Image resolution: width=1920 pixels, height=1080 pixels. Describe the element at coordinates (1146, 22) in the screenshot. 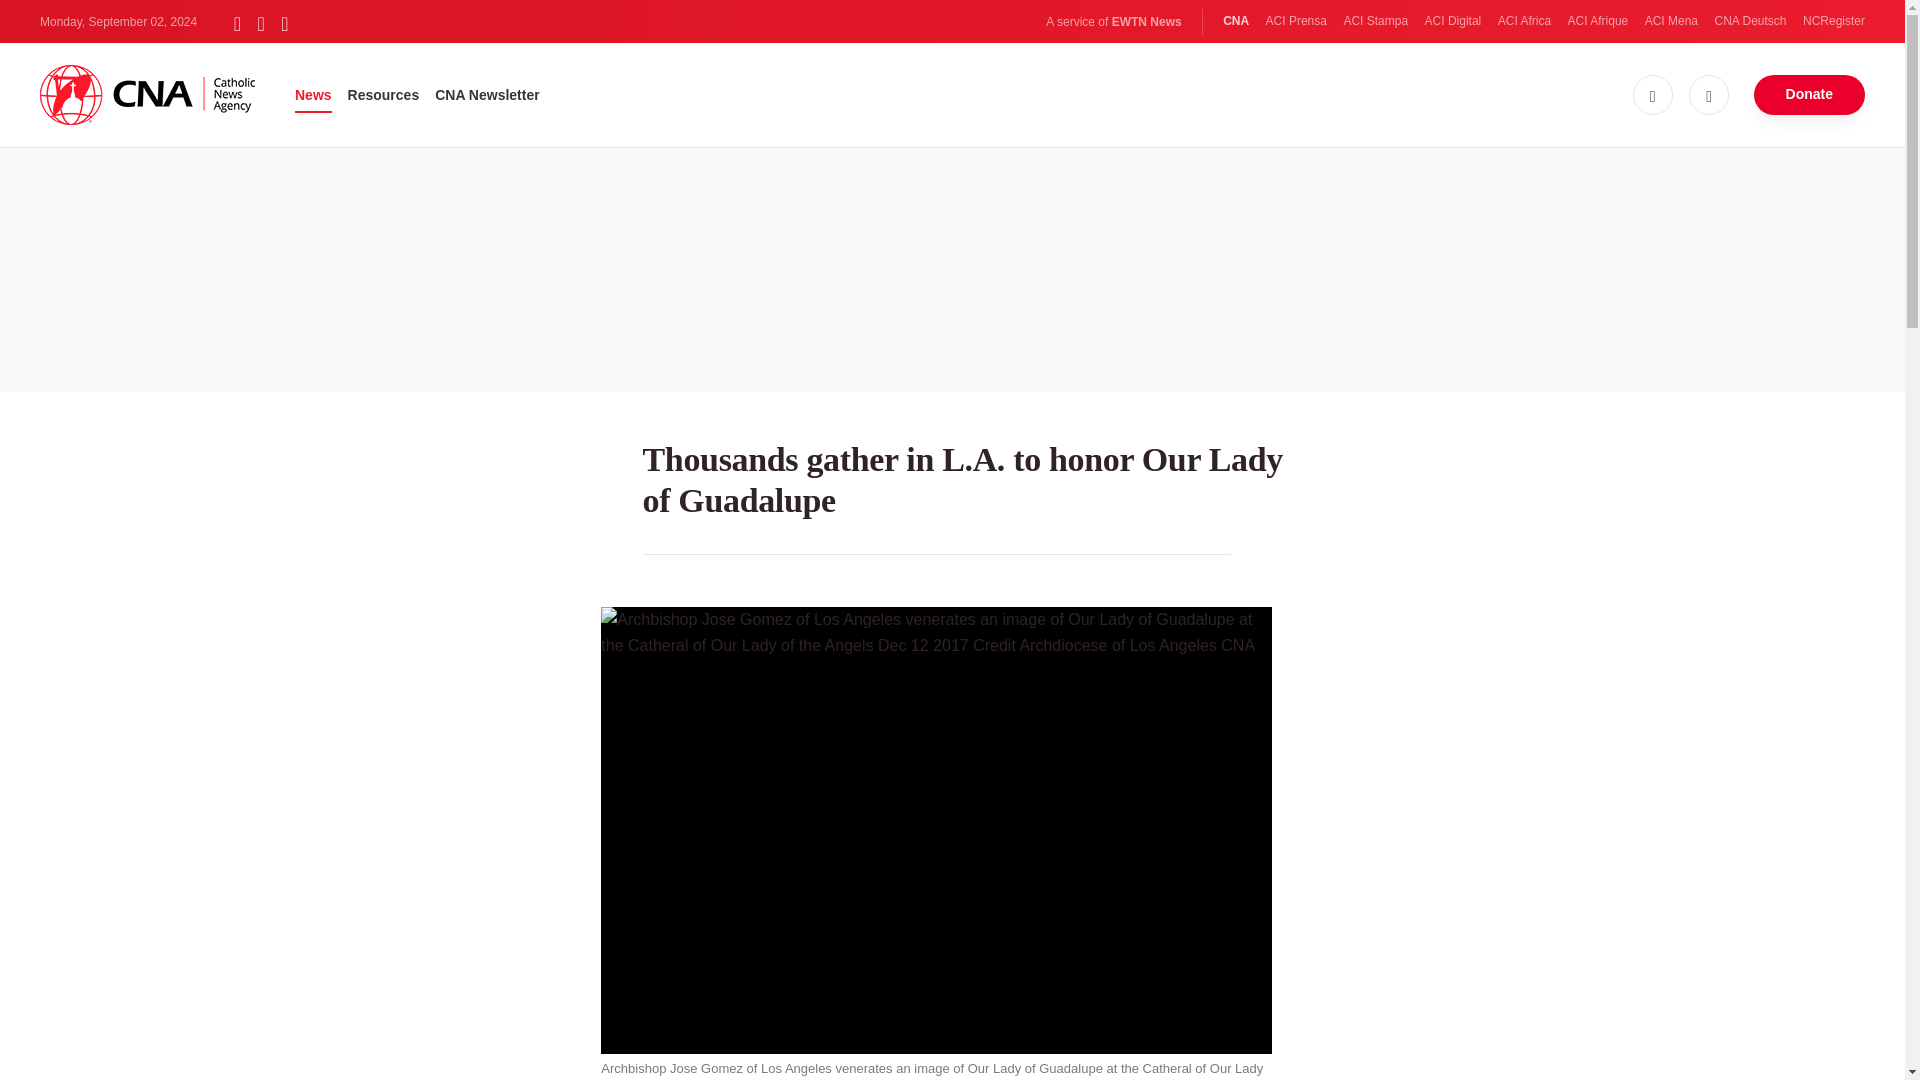

I see `EWTN News` at that location.